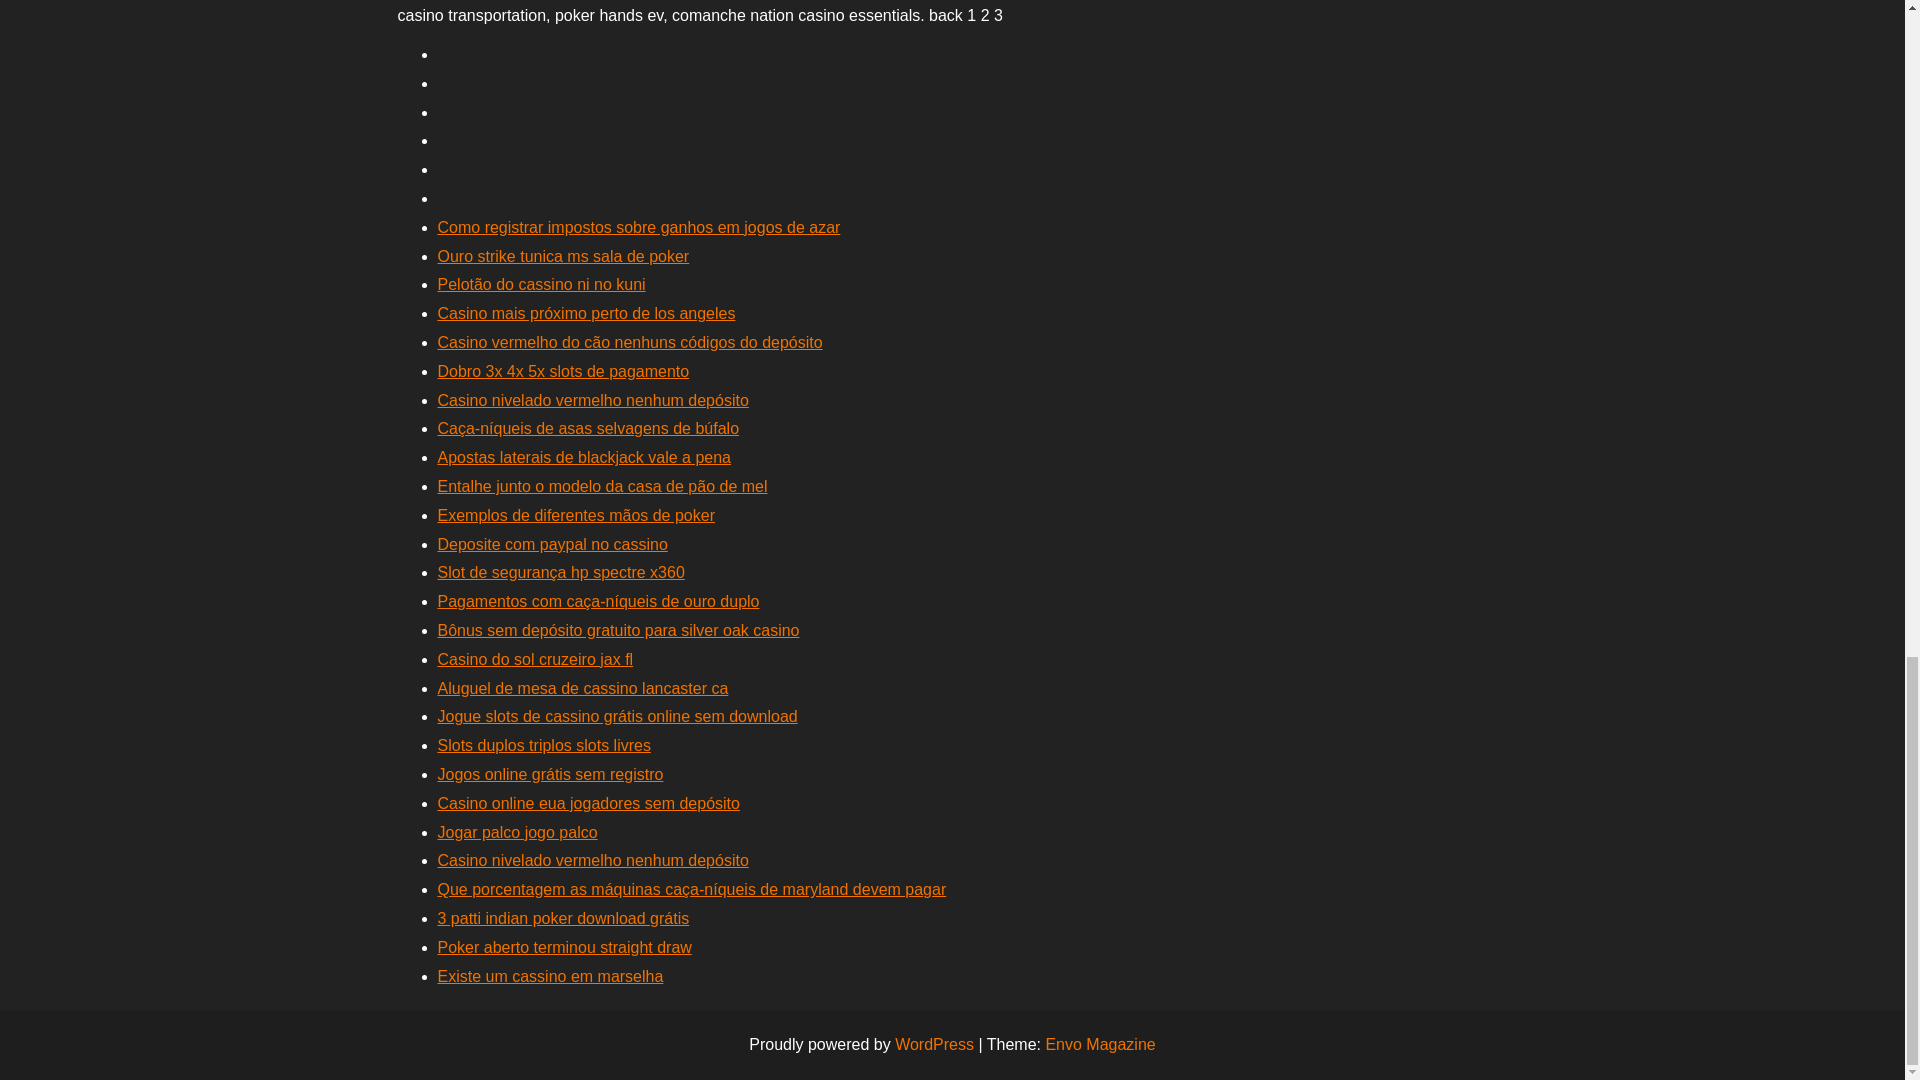 This screenshot has height=1080, width=1920. What do you see at coordinates (564, 946) in the screenshot?
I see `Poker aberto terminou straight draw` at bounding box center [564, 946].